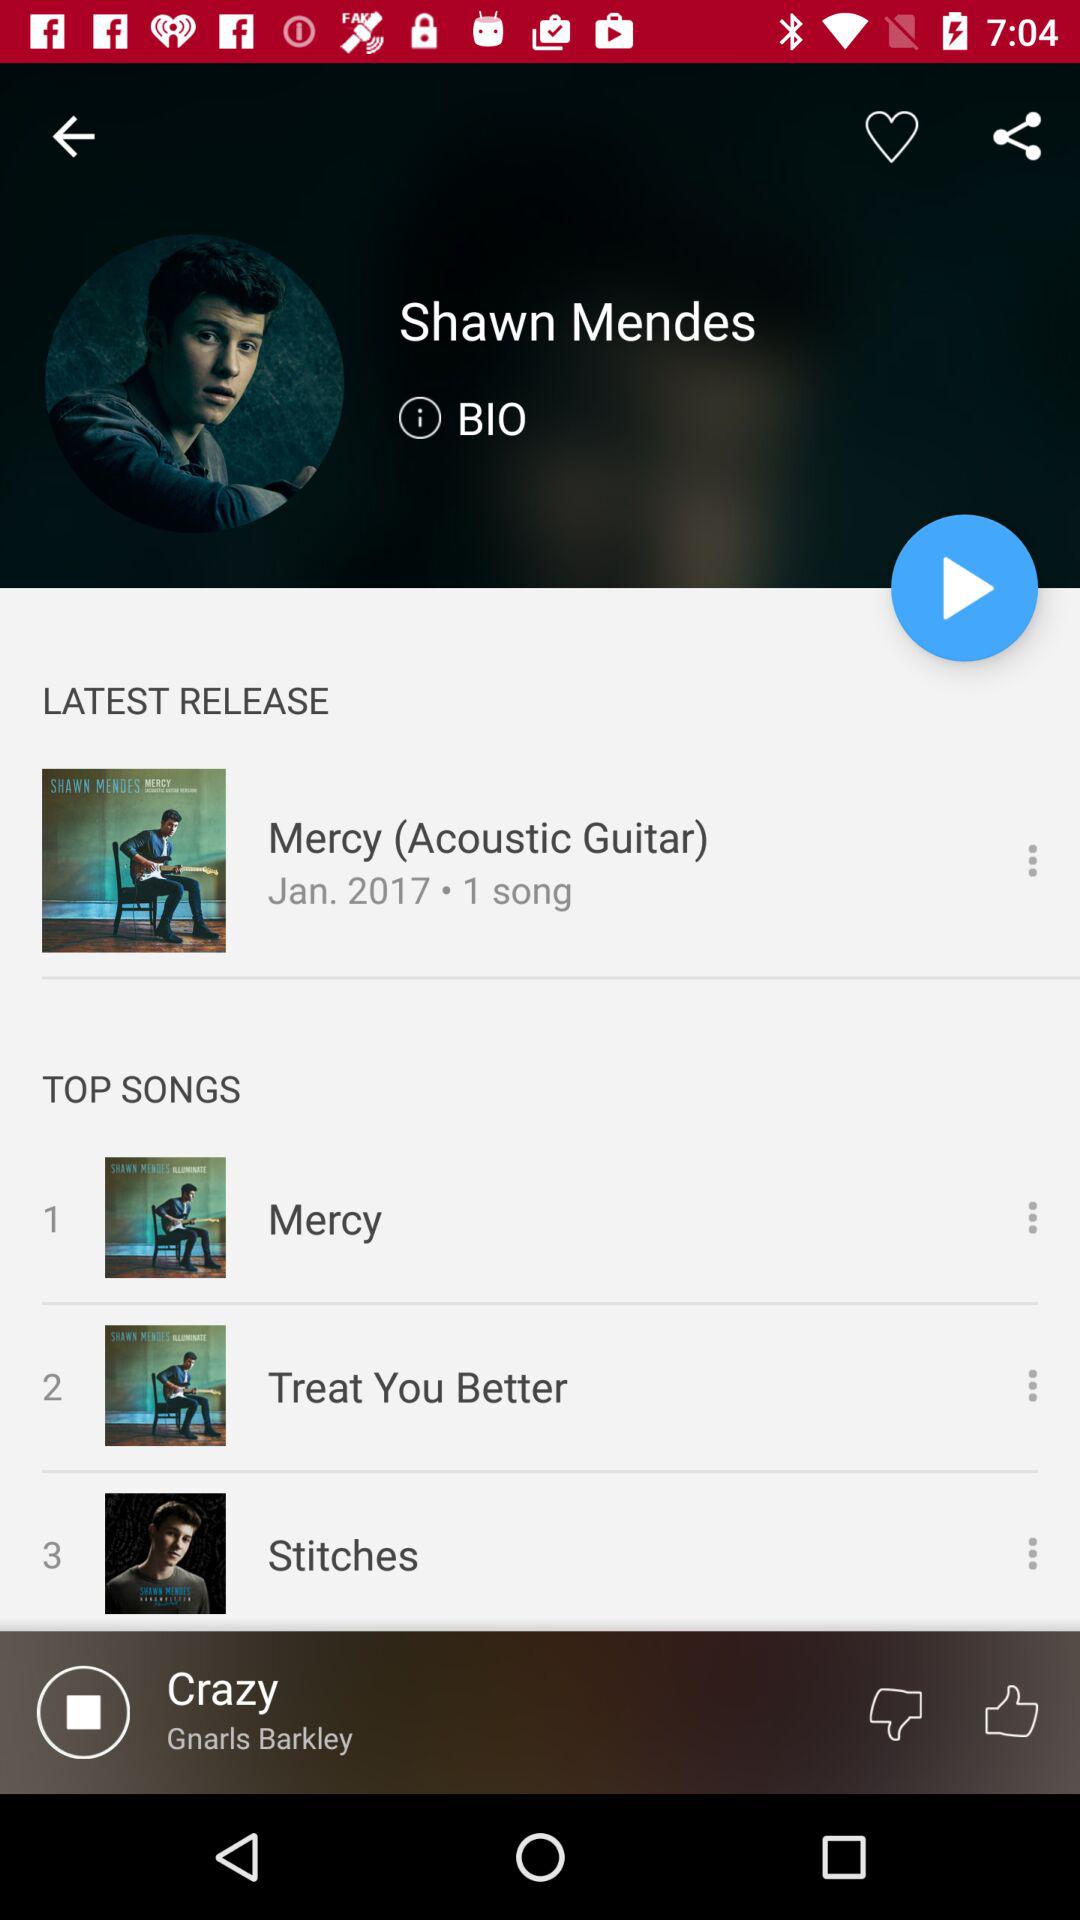  Describe the element at coordinates (896, 1712) in the screenshot. I see `select the dislike button` at that location.